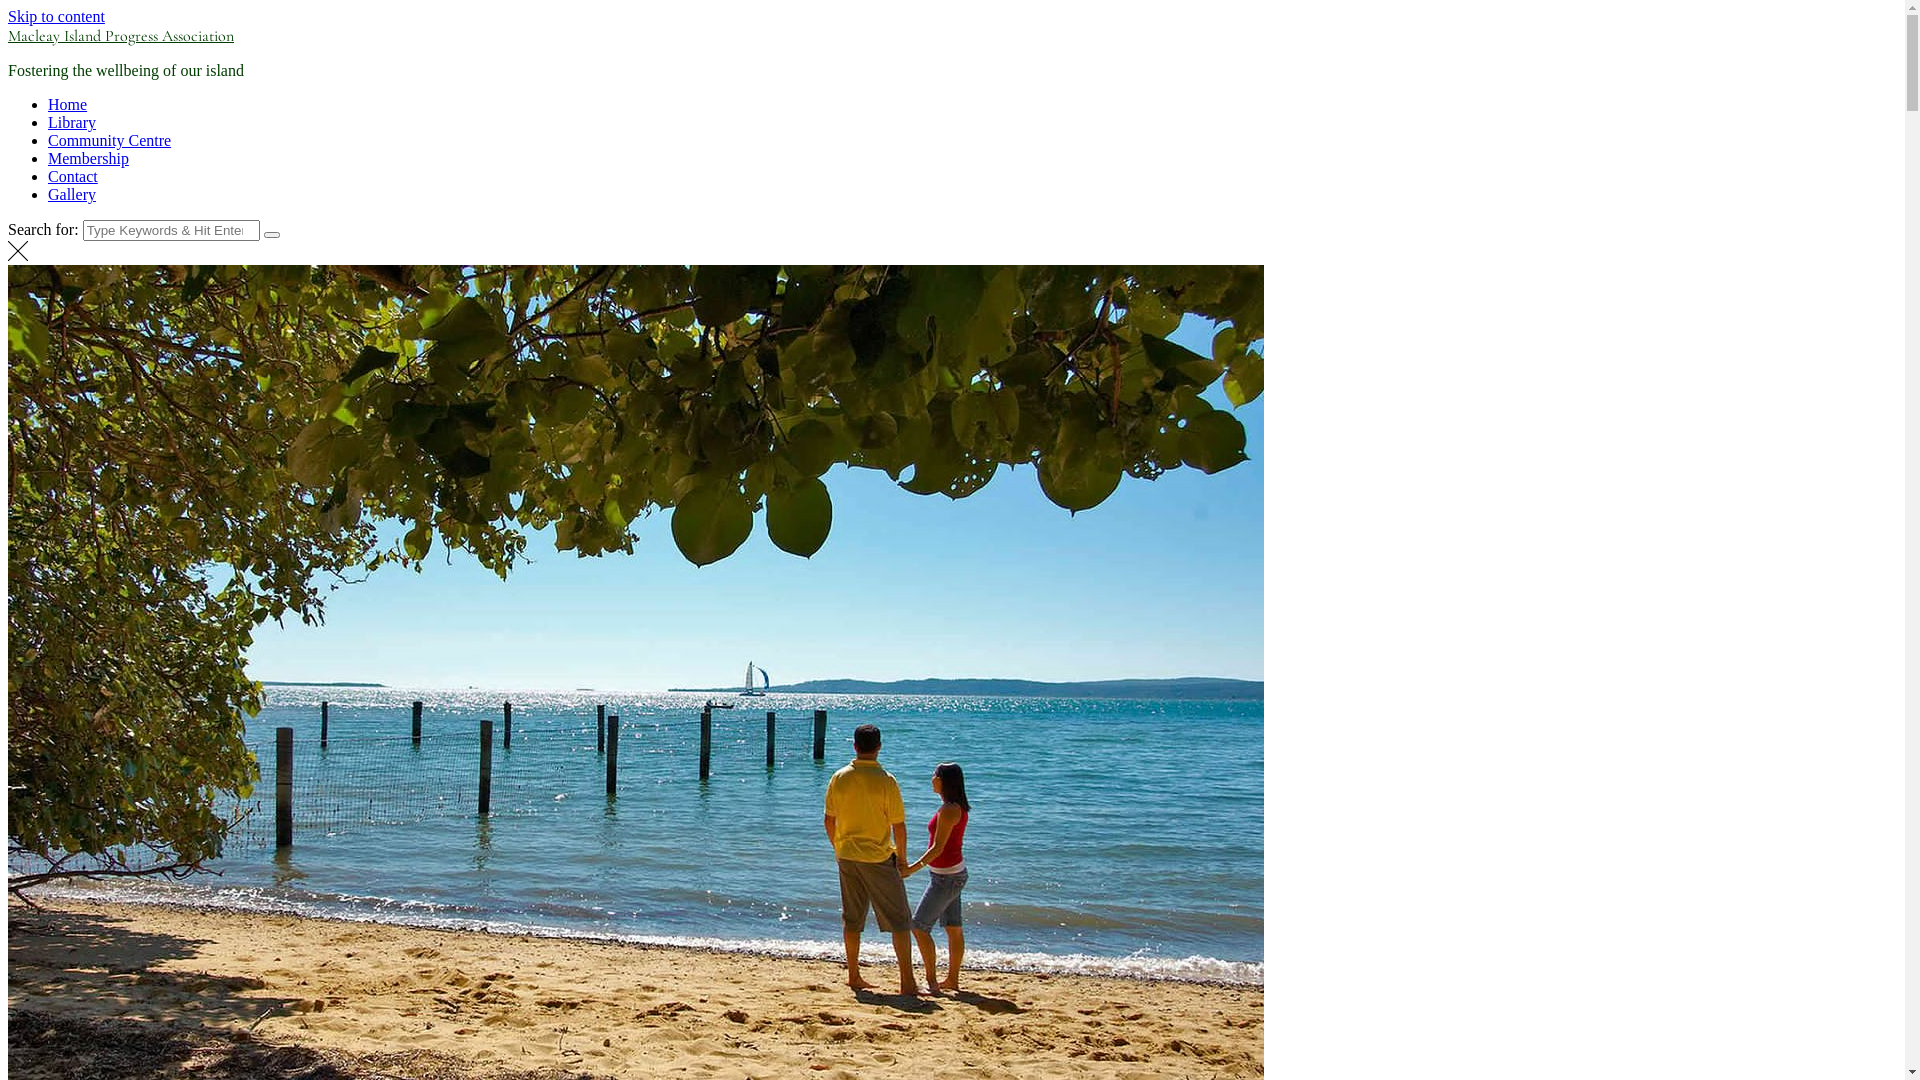  Describe the element at coordinates (68, 104) in the screenshot. I see `Home` at that location.